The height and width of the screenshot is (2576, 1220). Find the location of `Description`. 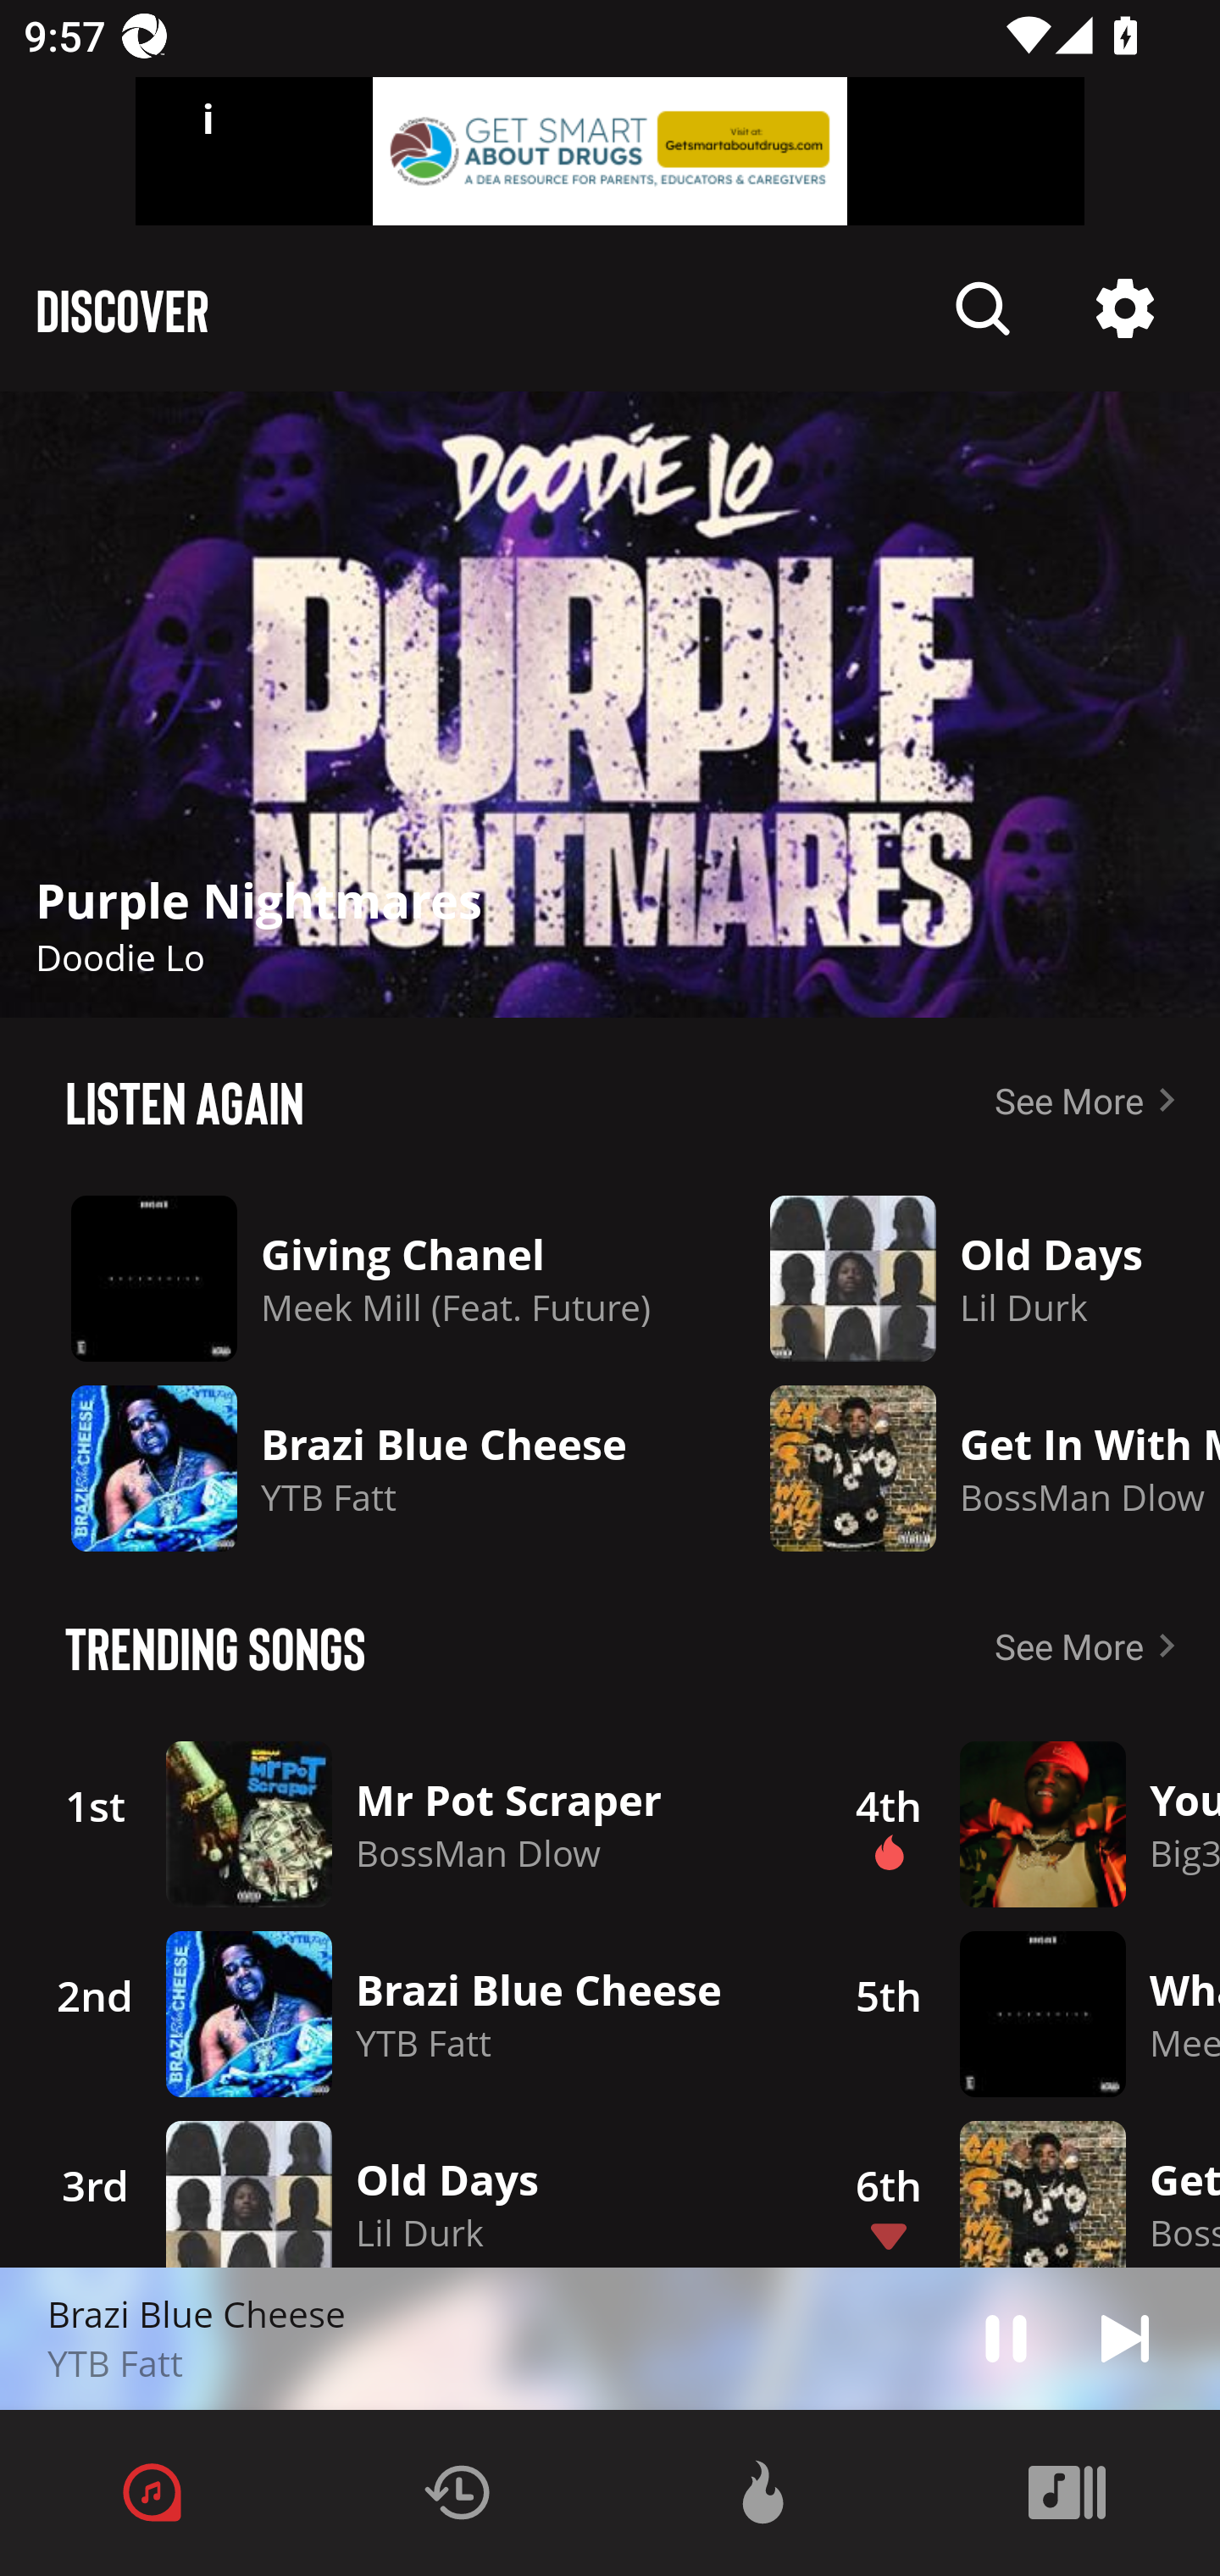

Description is located at coordinates (610, 704).